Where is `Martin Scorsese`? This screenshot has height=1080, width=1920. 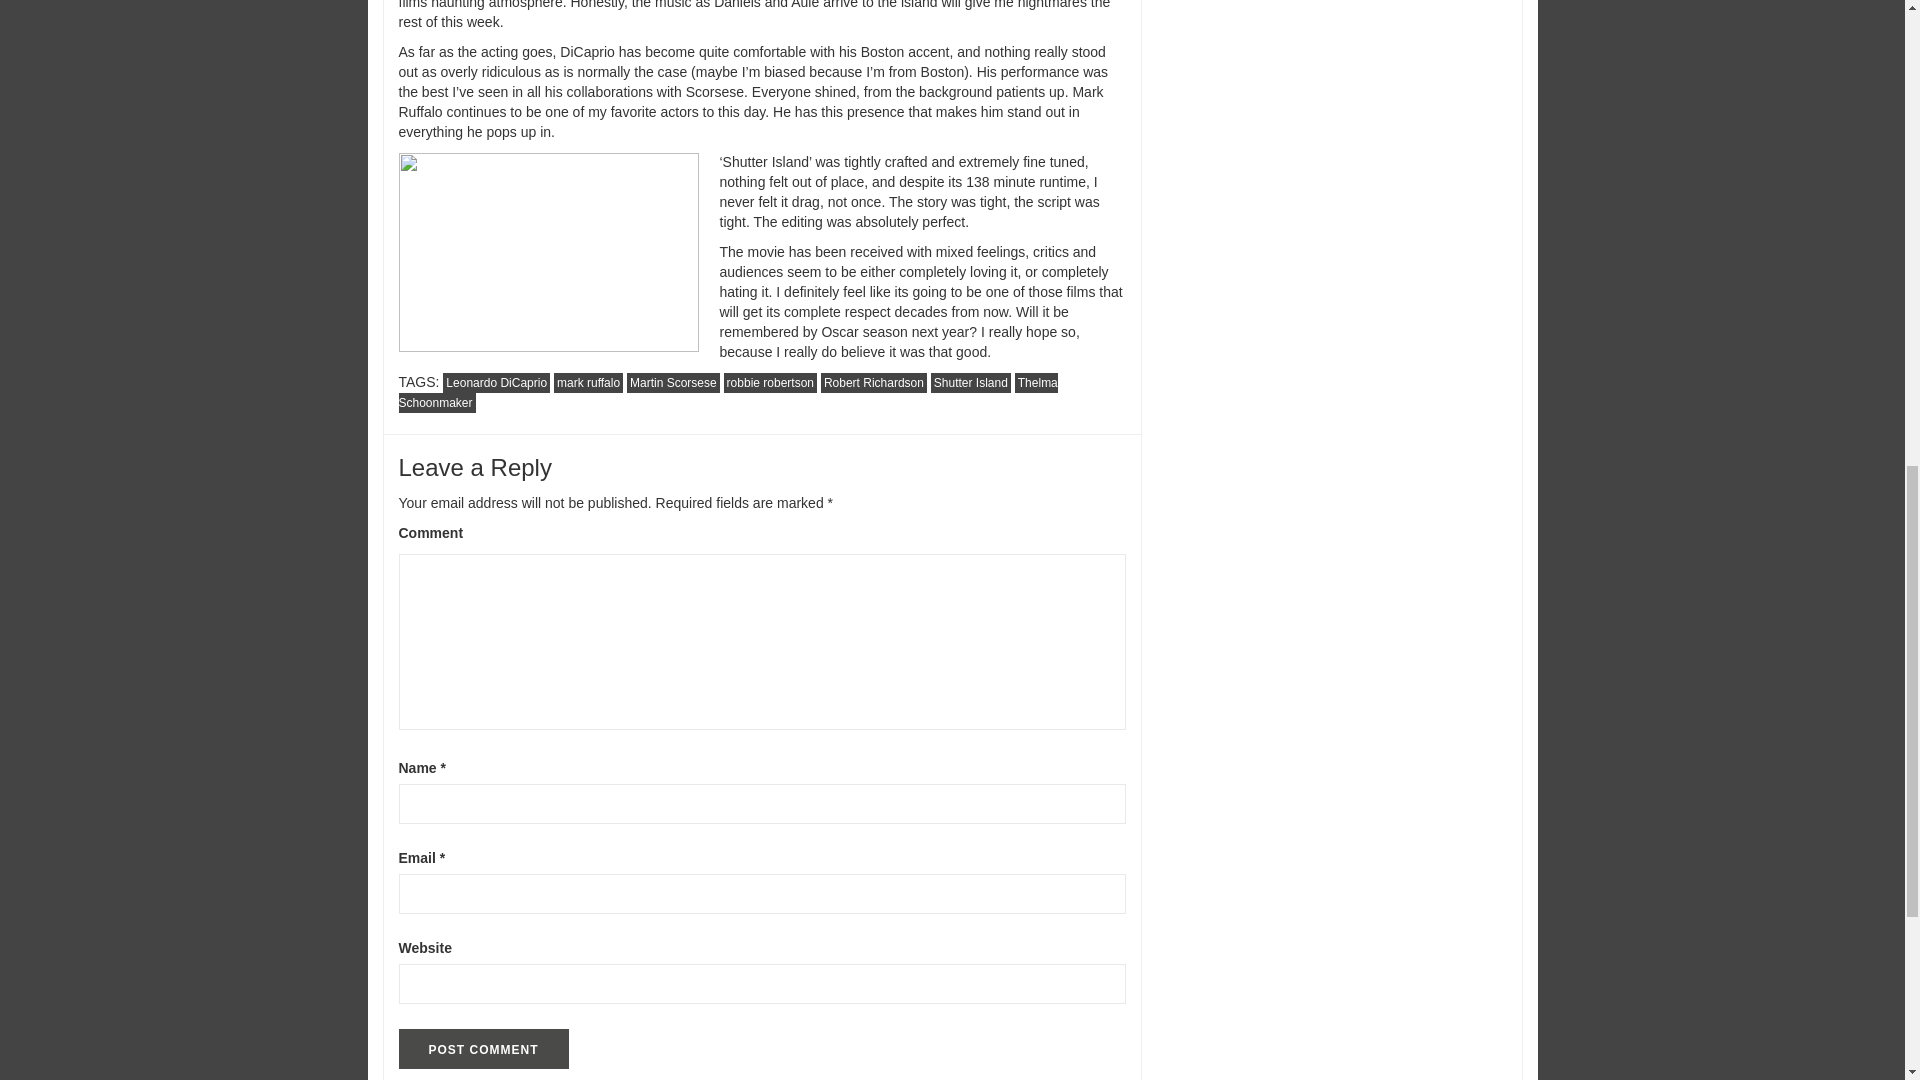
Martin Scorsese is located at coordinates (674, 382).